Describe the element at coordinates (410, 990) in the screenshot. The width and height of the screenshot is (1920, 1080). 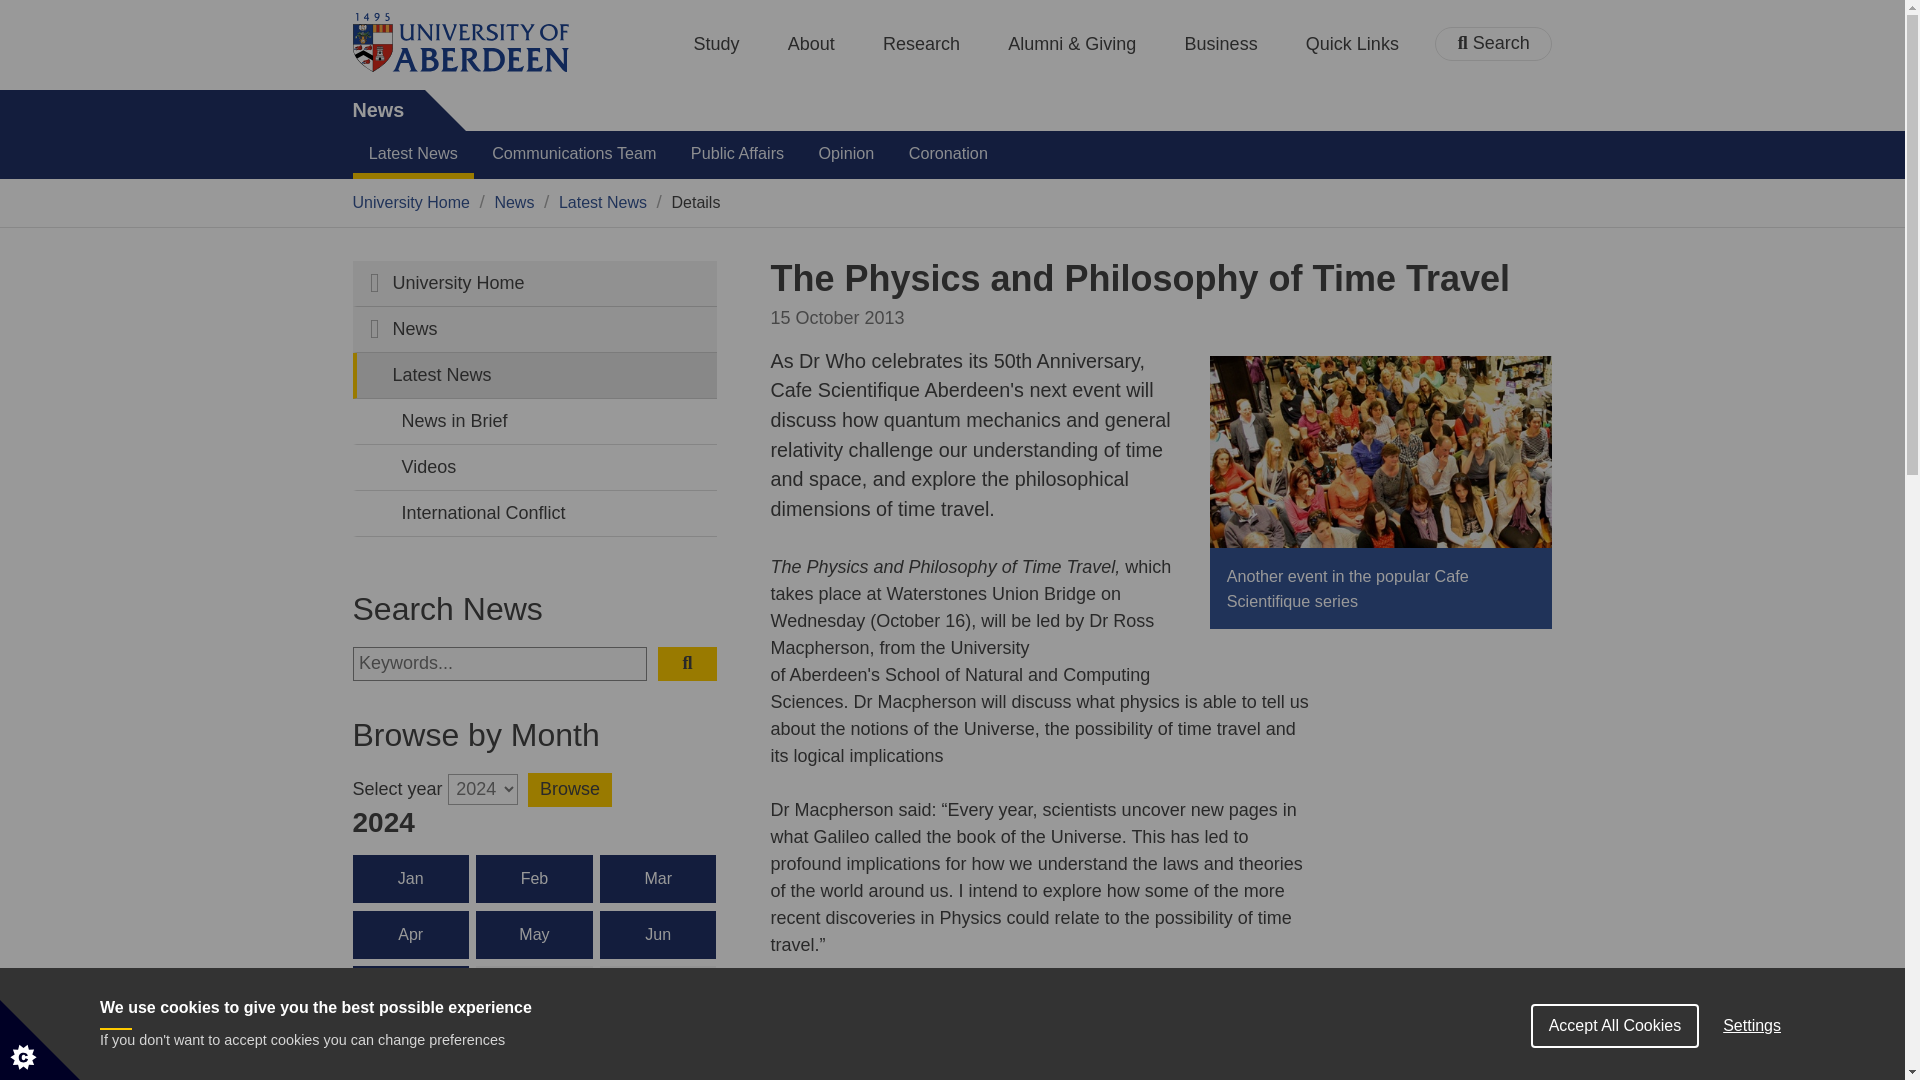
I see `View items for July 2024` at that location.